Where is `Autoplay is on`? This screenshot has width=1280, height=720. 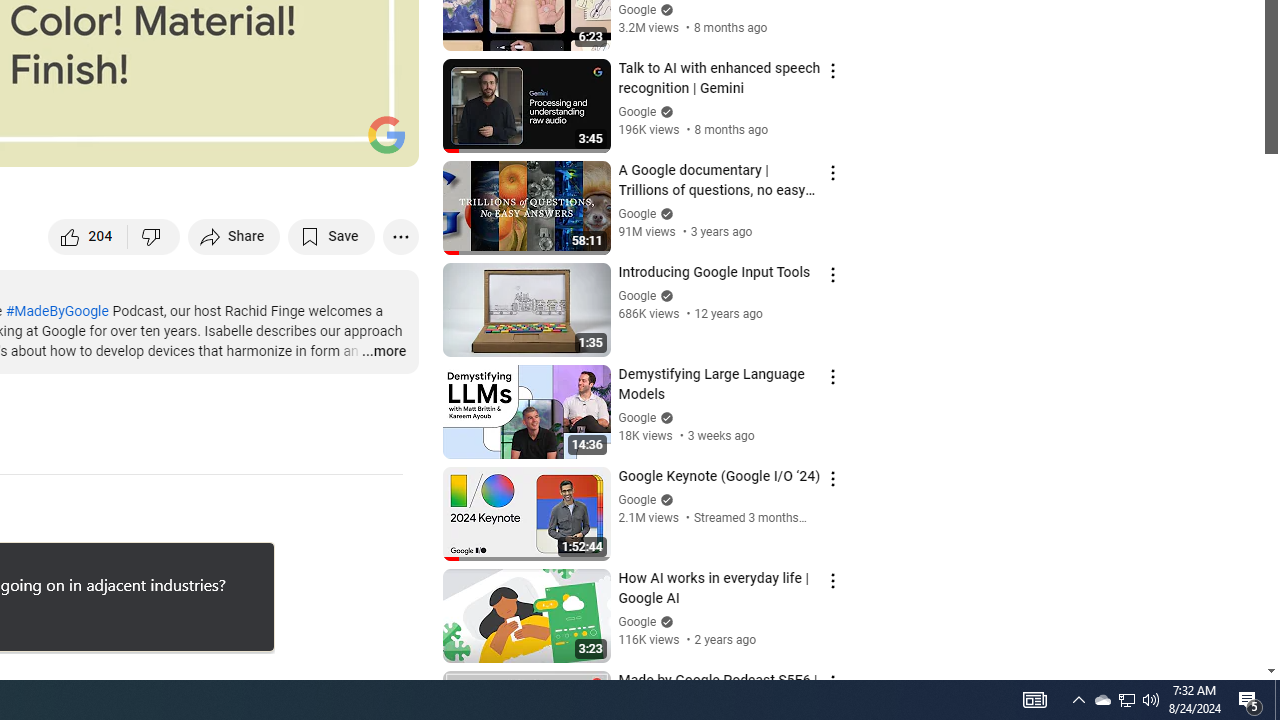 Autoplay is on is located at coordinates (142, 142).